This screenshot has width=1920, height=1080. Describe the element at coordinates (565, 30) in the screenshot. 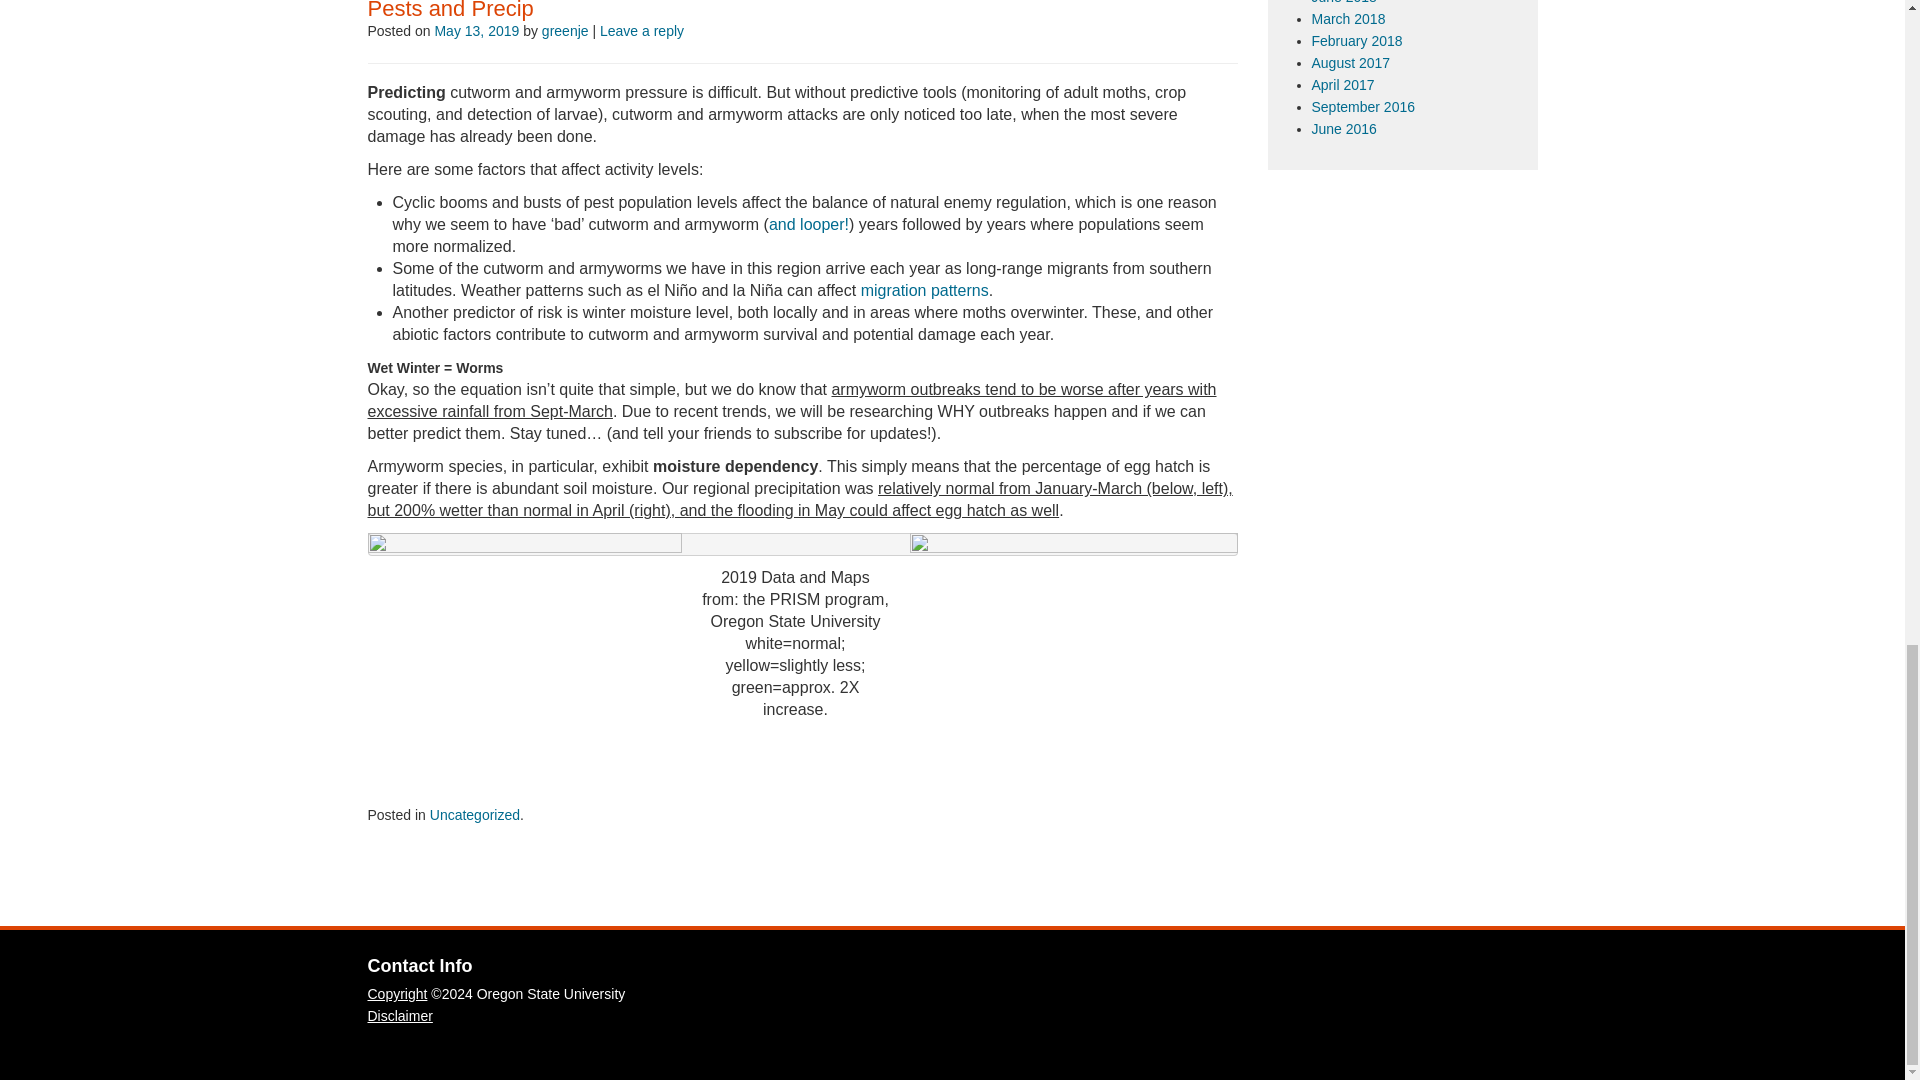

I see `View all posts by greenje` at that location.